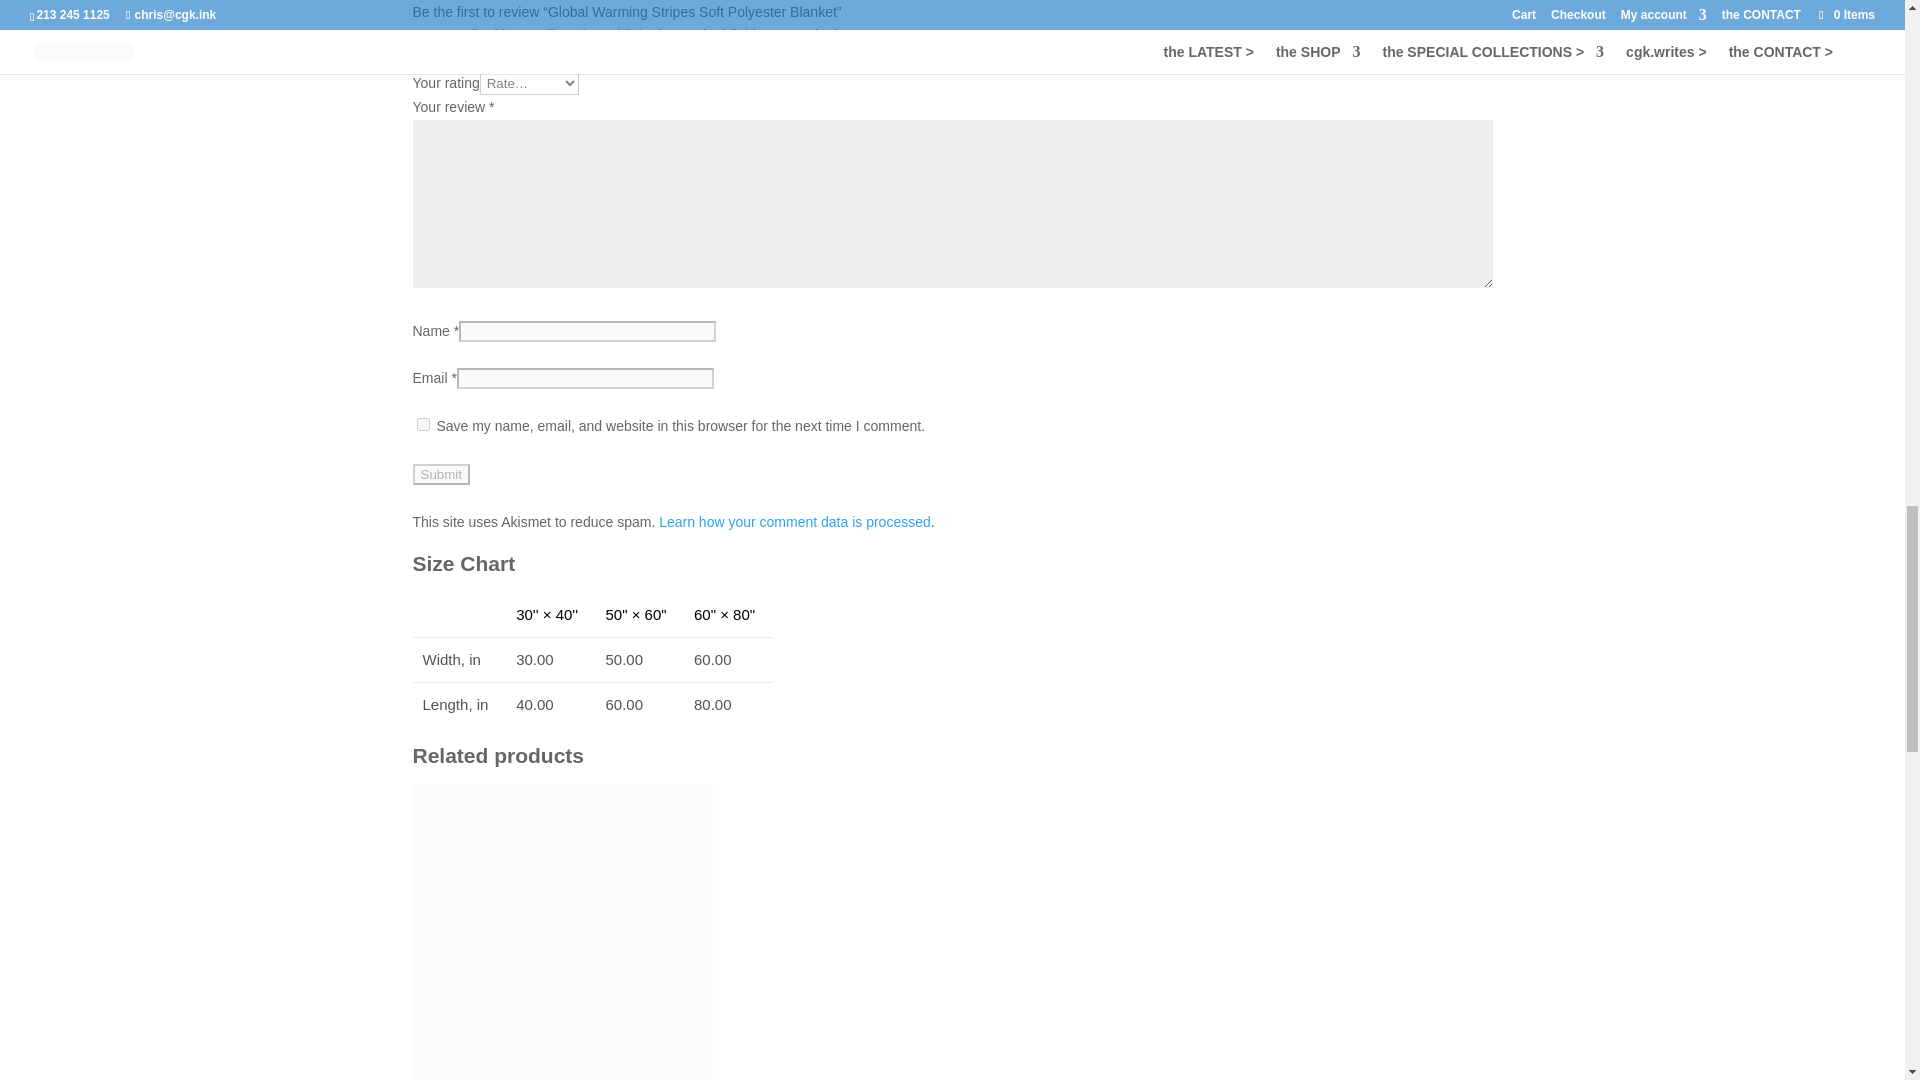 This screenshot has width=1920, height=1080. What do you see at coordinates (440, 474) in the screenshot?
I see `Submit` at bounding box center [440, 474].